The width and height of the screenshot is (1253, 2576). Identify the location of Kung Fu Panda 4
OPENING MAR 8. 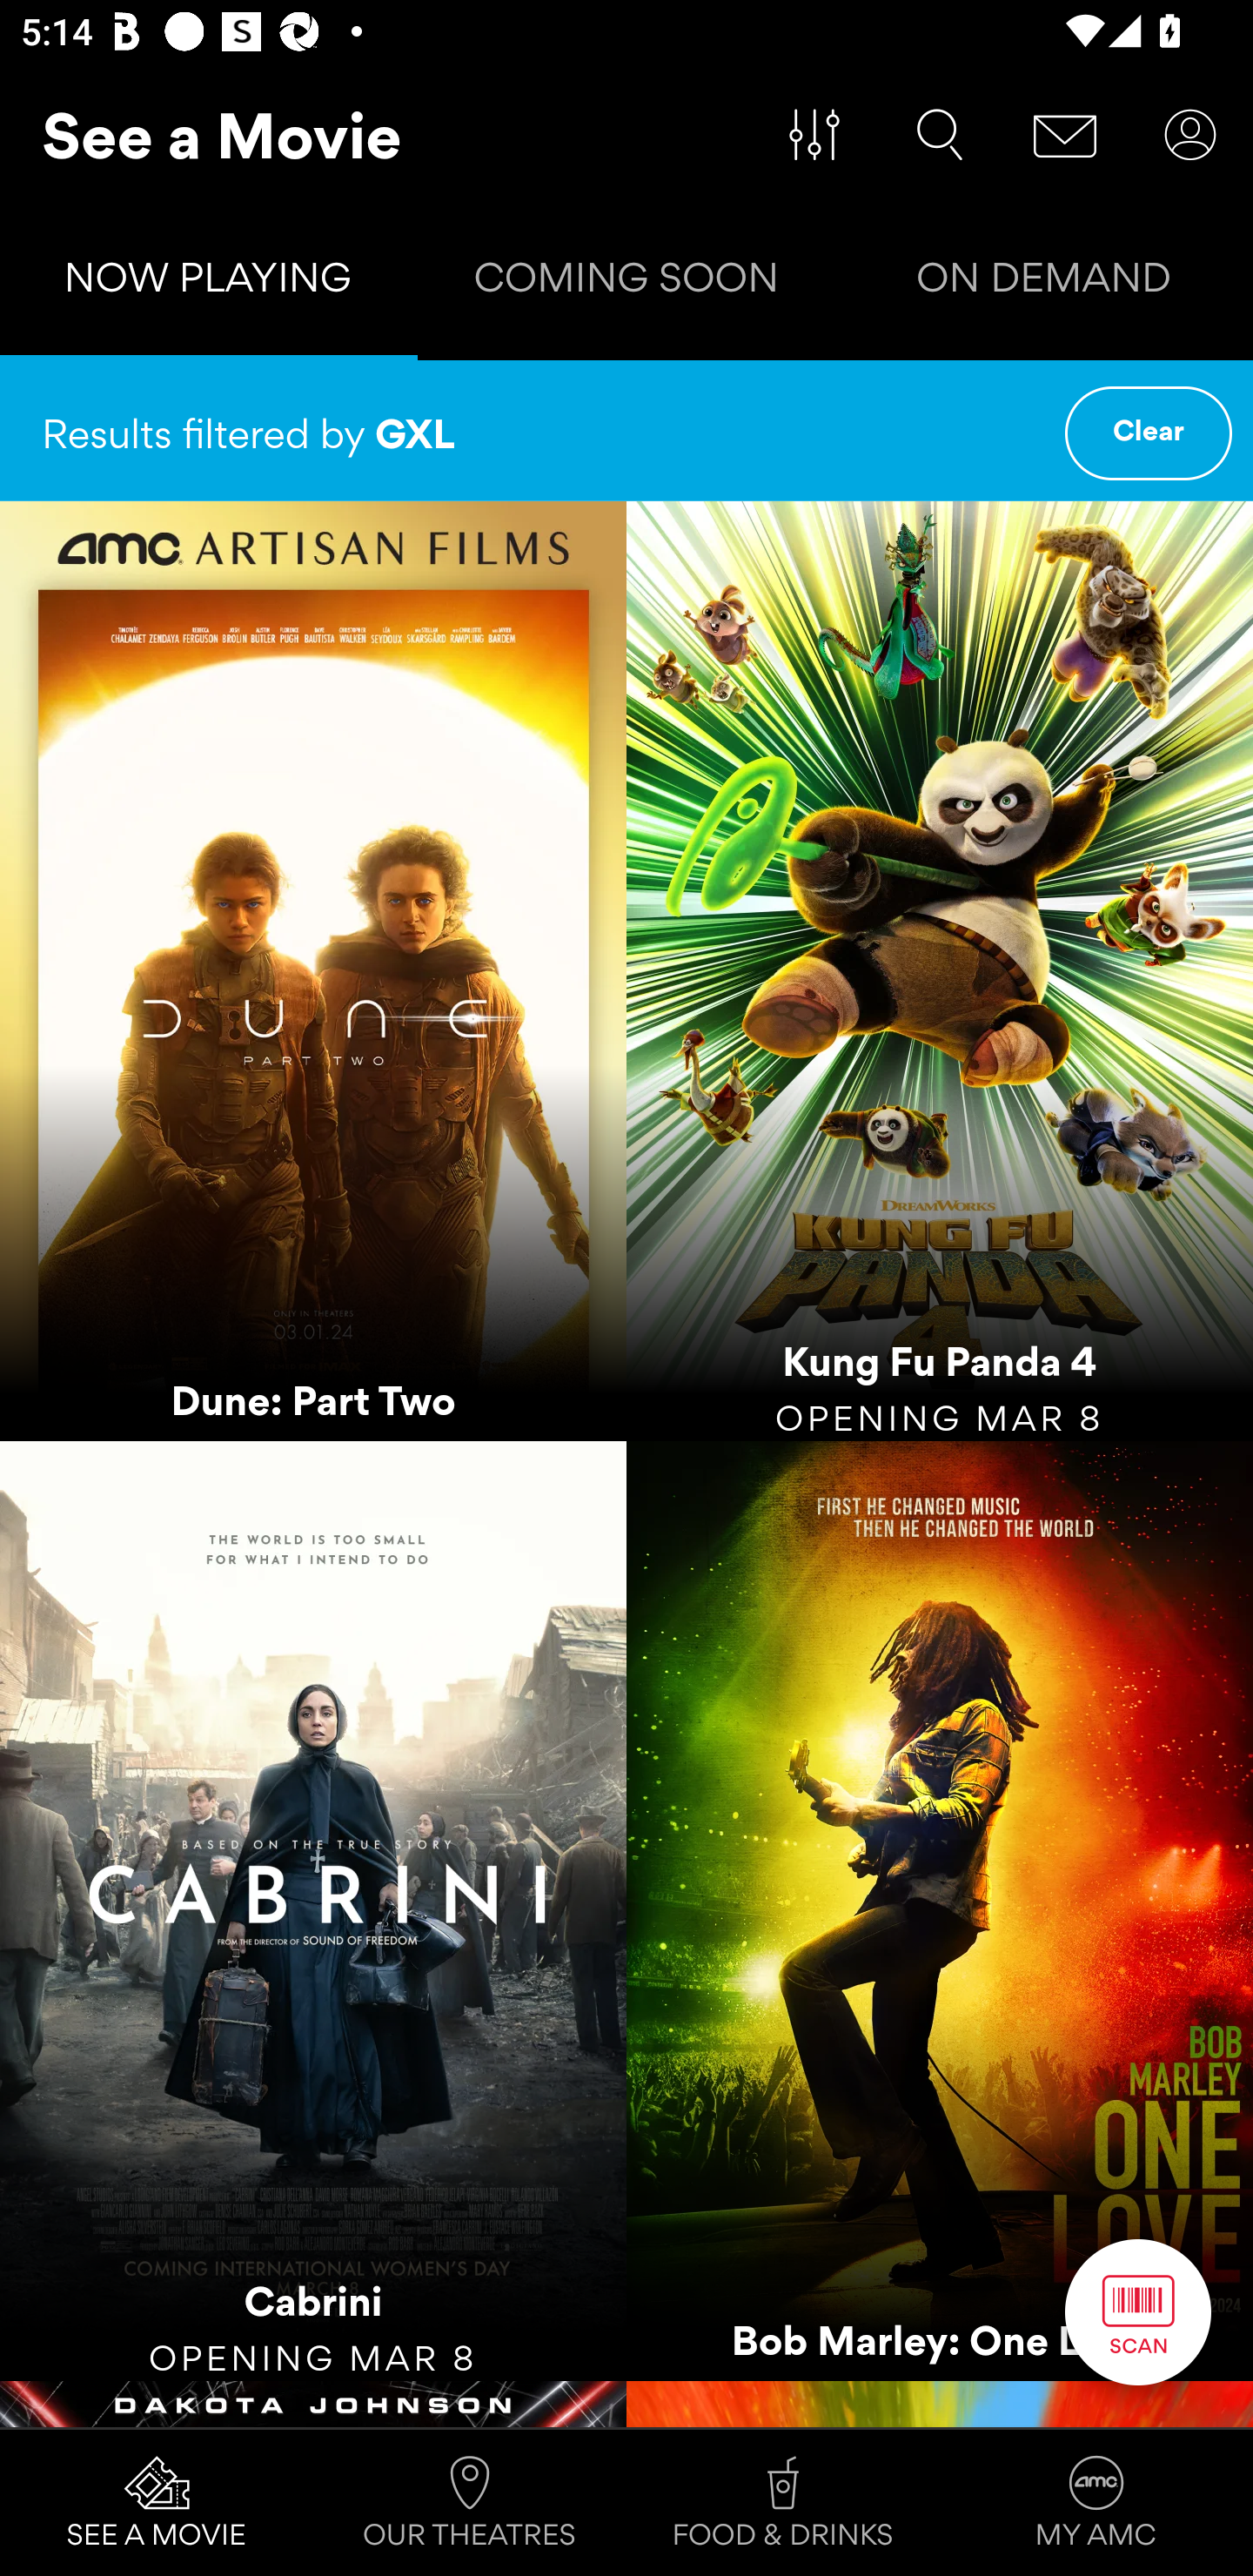
(940, 971).